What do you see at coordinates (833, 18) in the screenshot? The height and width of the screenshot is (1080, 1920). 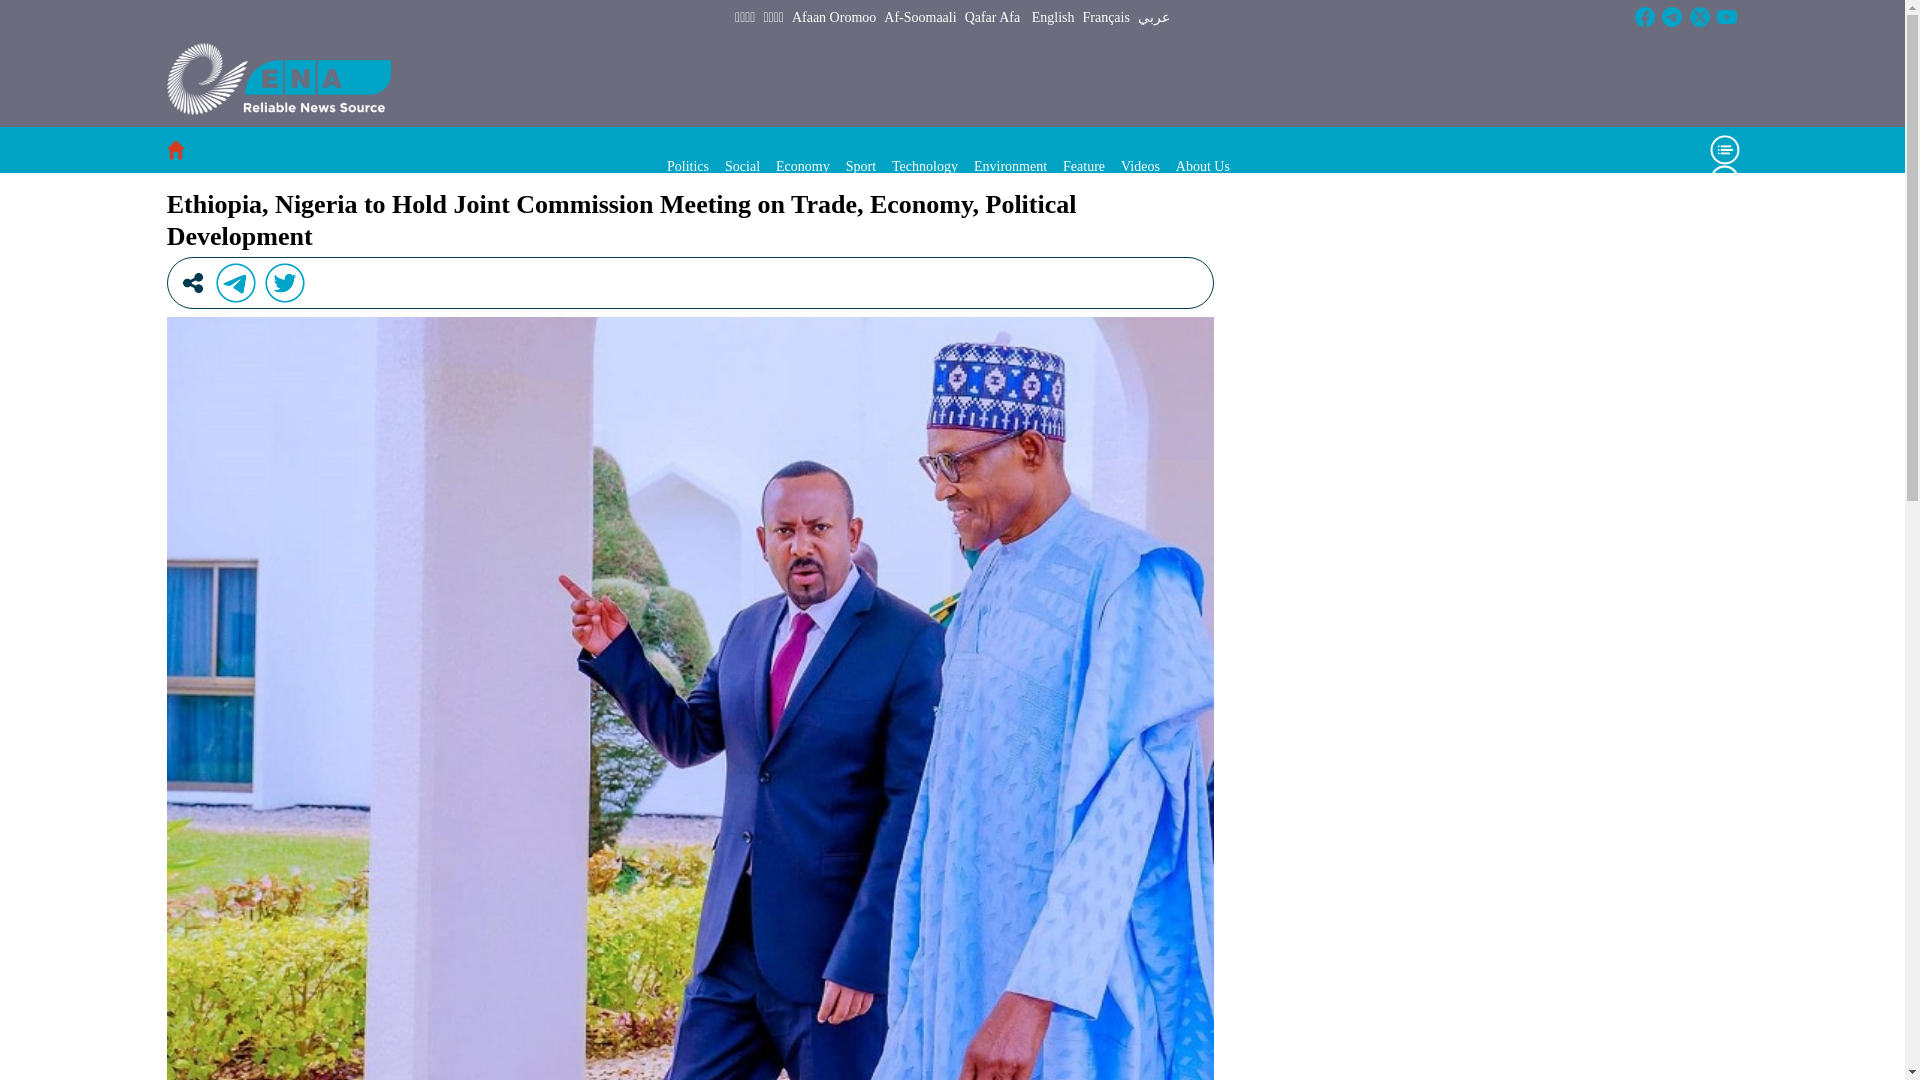 I see `Afaan Oromoo` at bounding box center [833, 18].